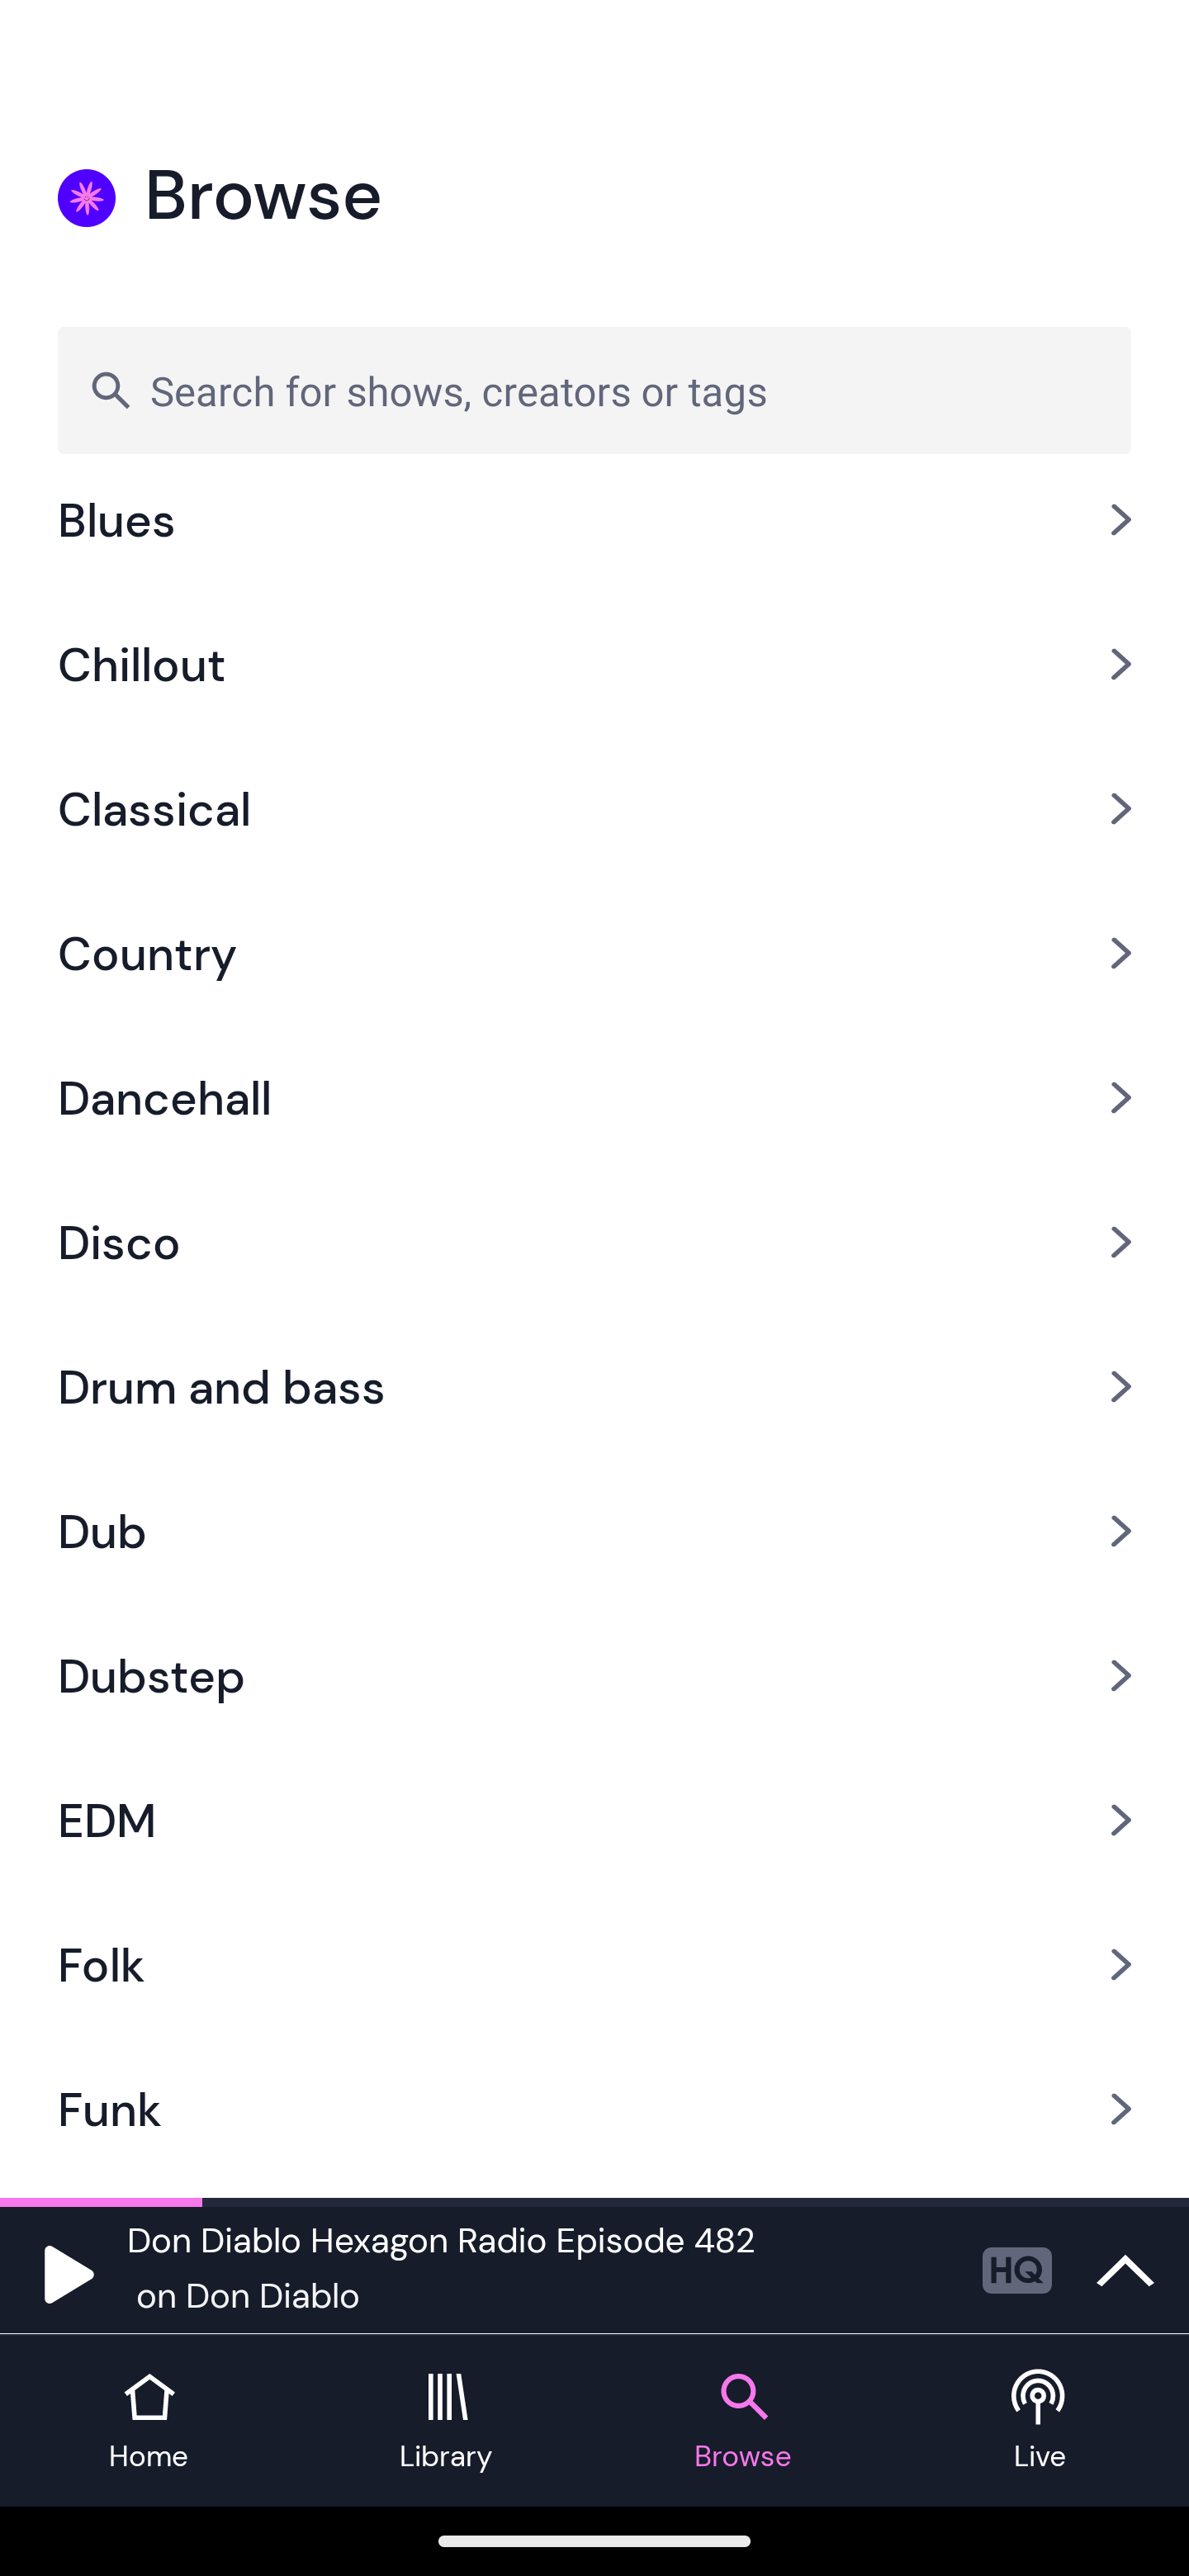  Describe the element at coordinates (149, 2421) in the screenshot. I see `Home tab Home` at that location.